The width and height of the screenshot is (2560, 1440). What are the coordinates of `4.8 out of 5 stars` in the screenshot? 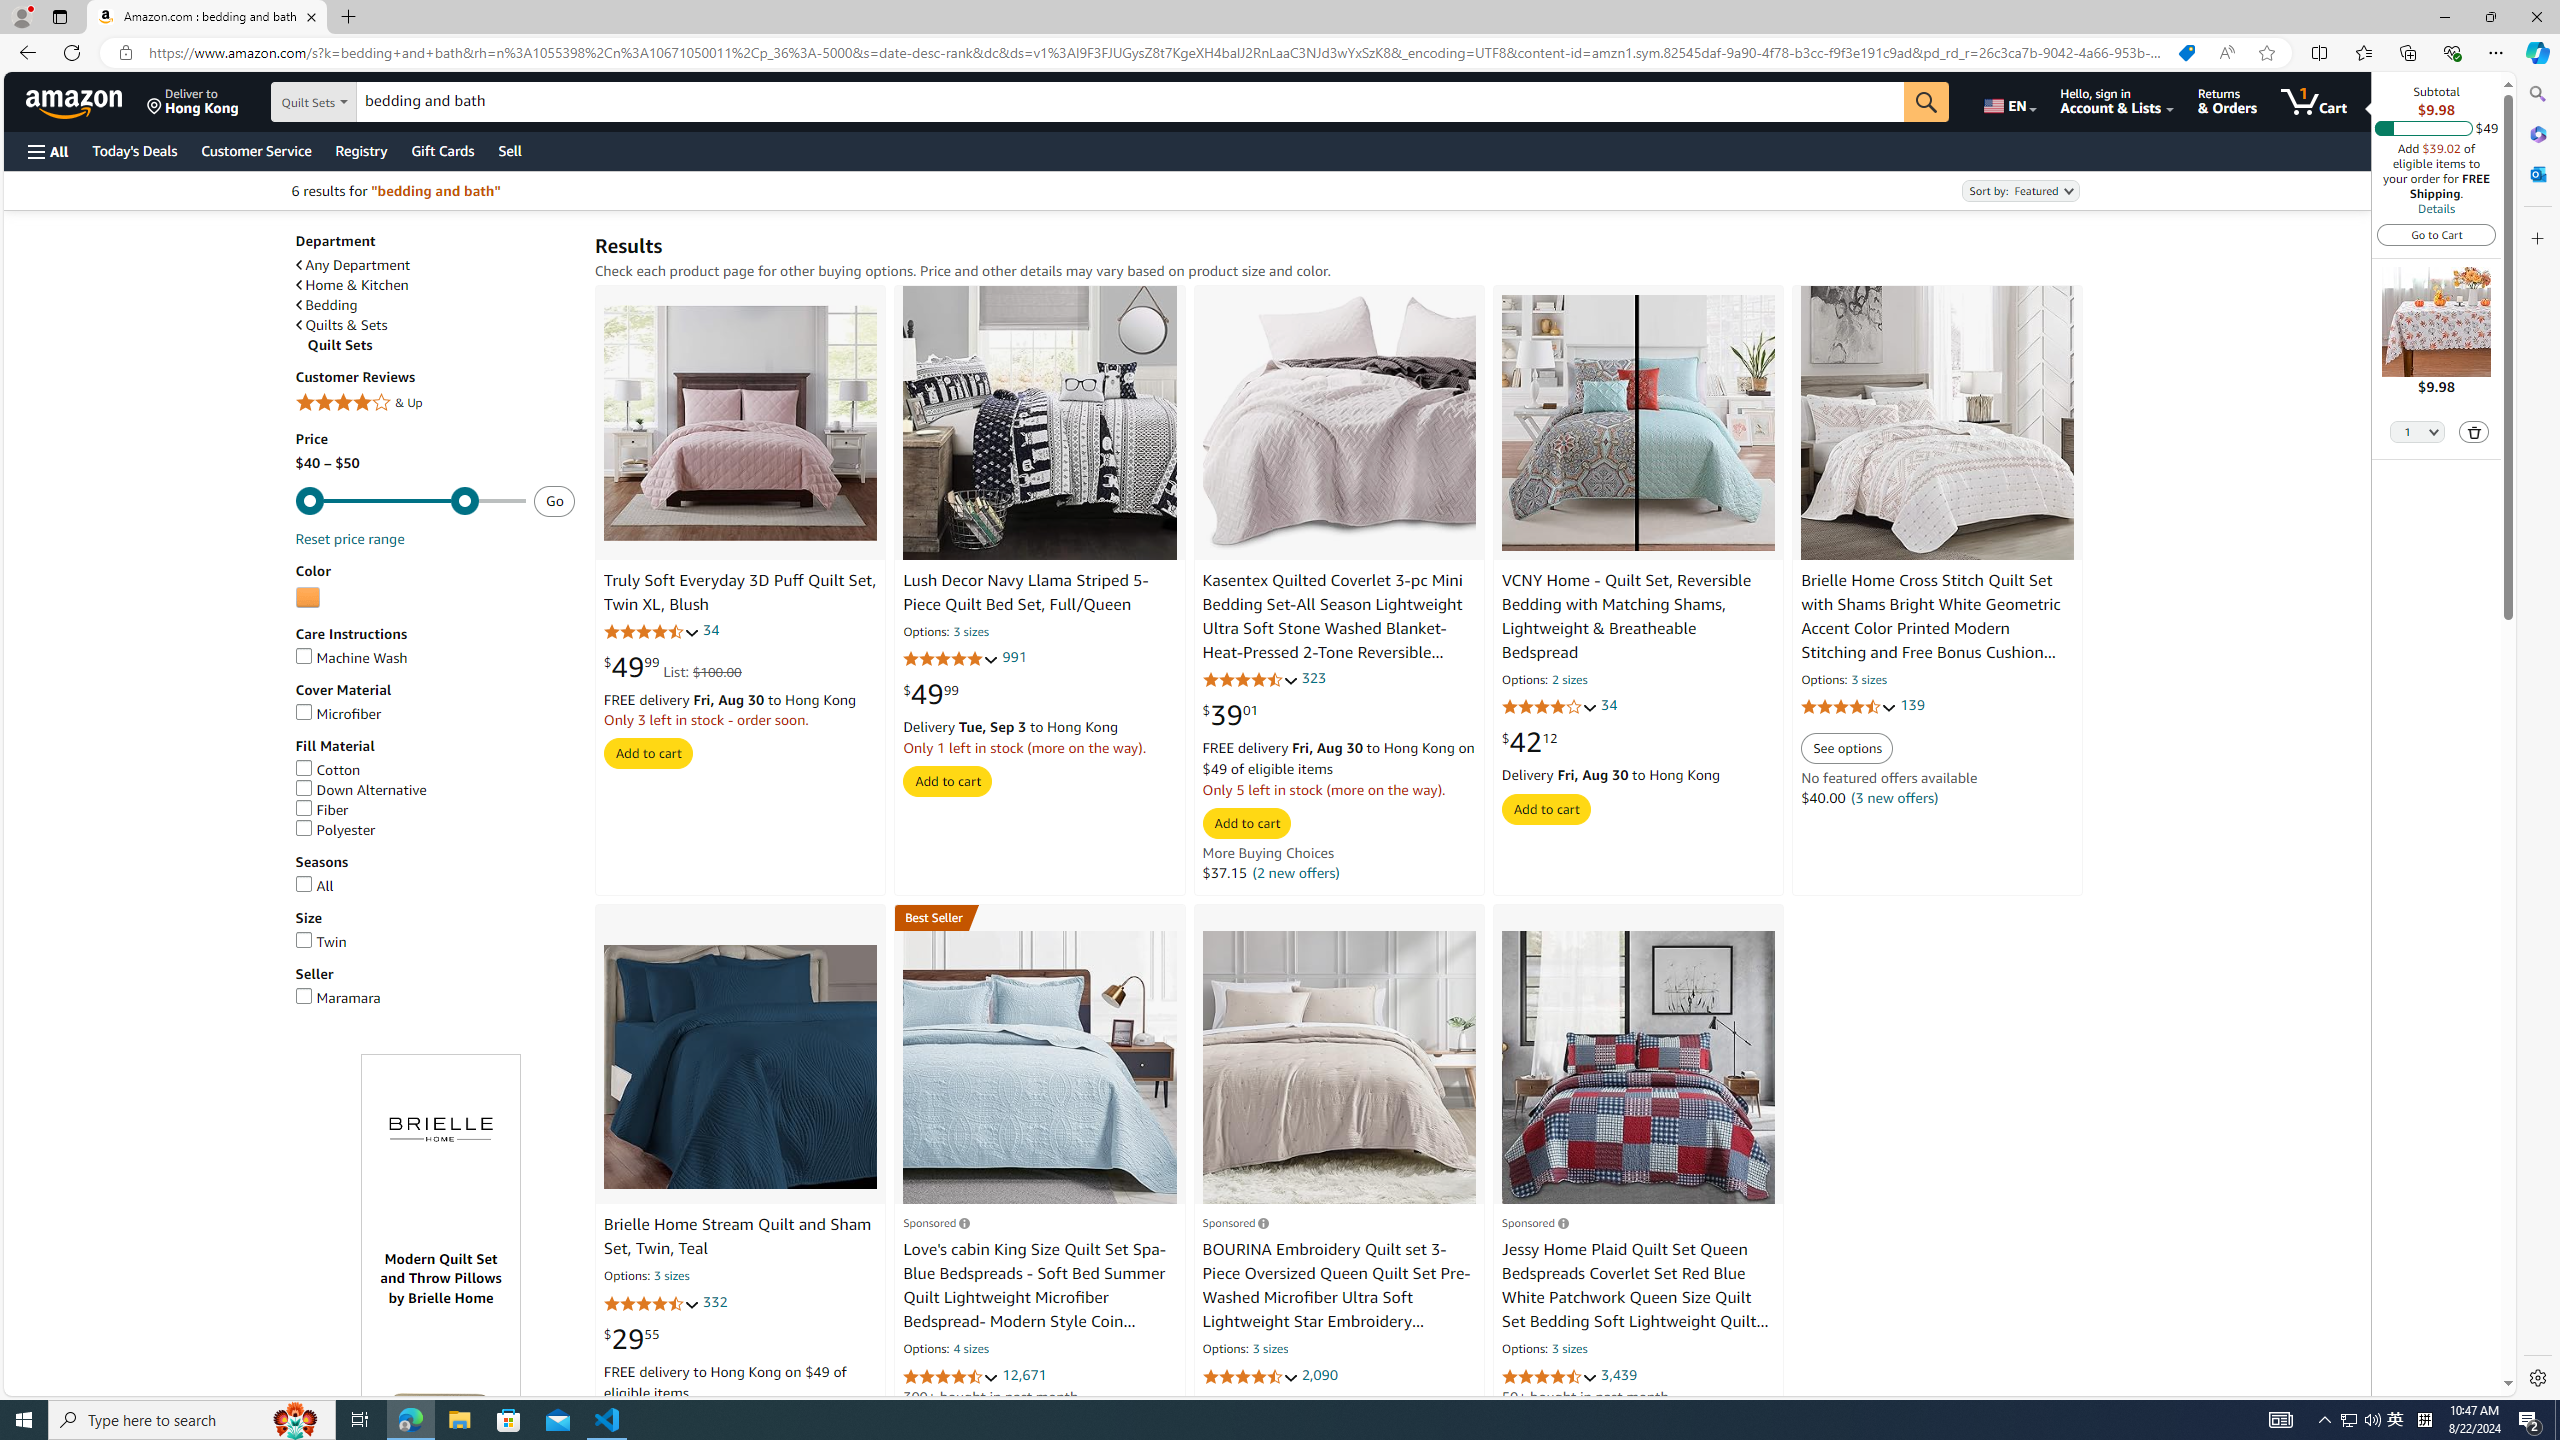 It's located at (952, 659).